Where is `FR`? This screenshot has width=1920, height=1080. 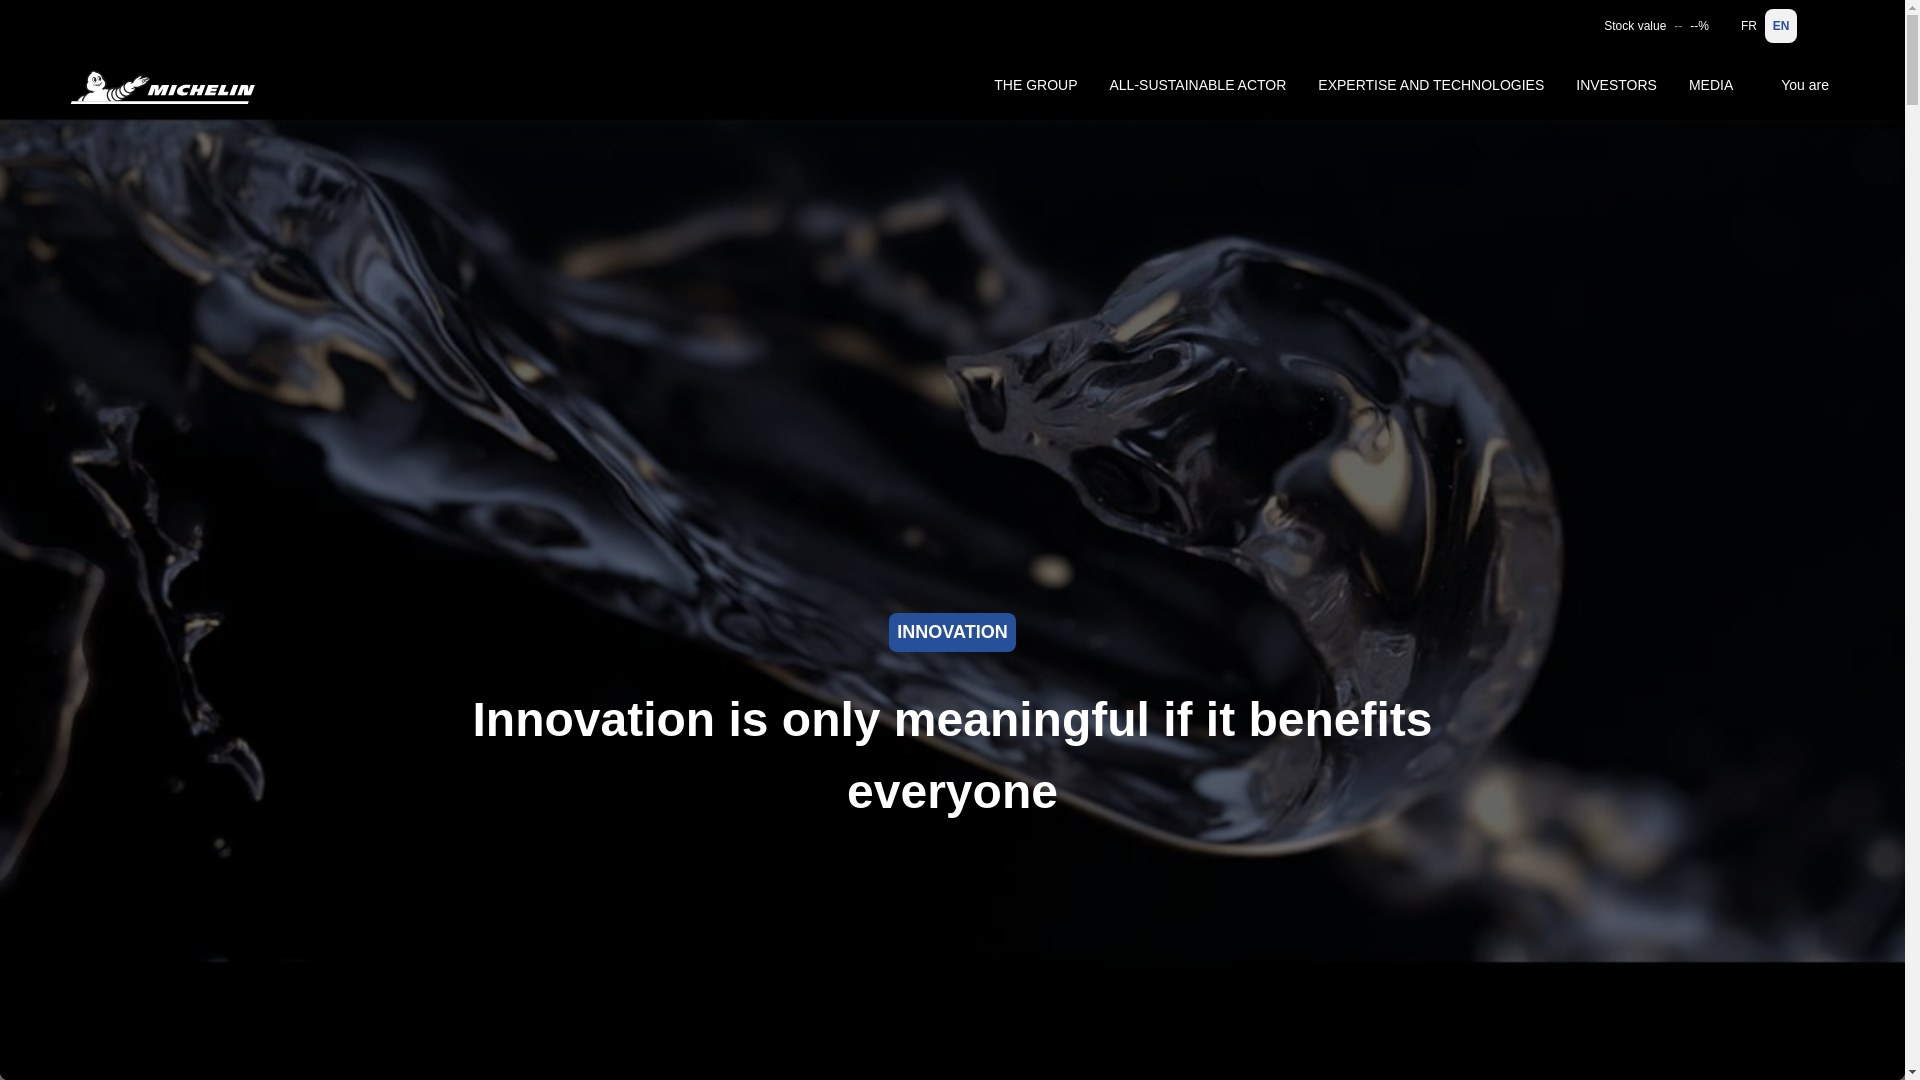 FR is located at coordinates (1748, 26).